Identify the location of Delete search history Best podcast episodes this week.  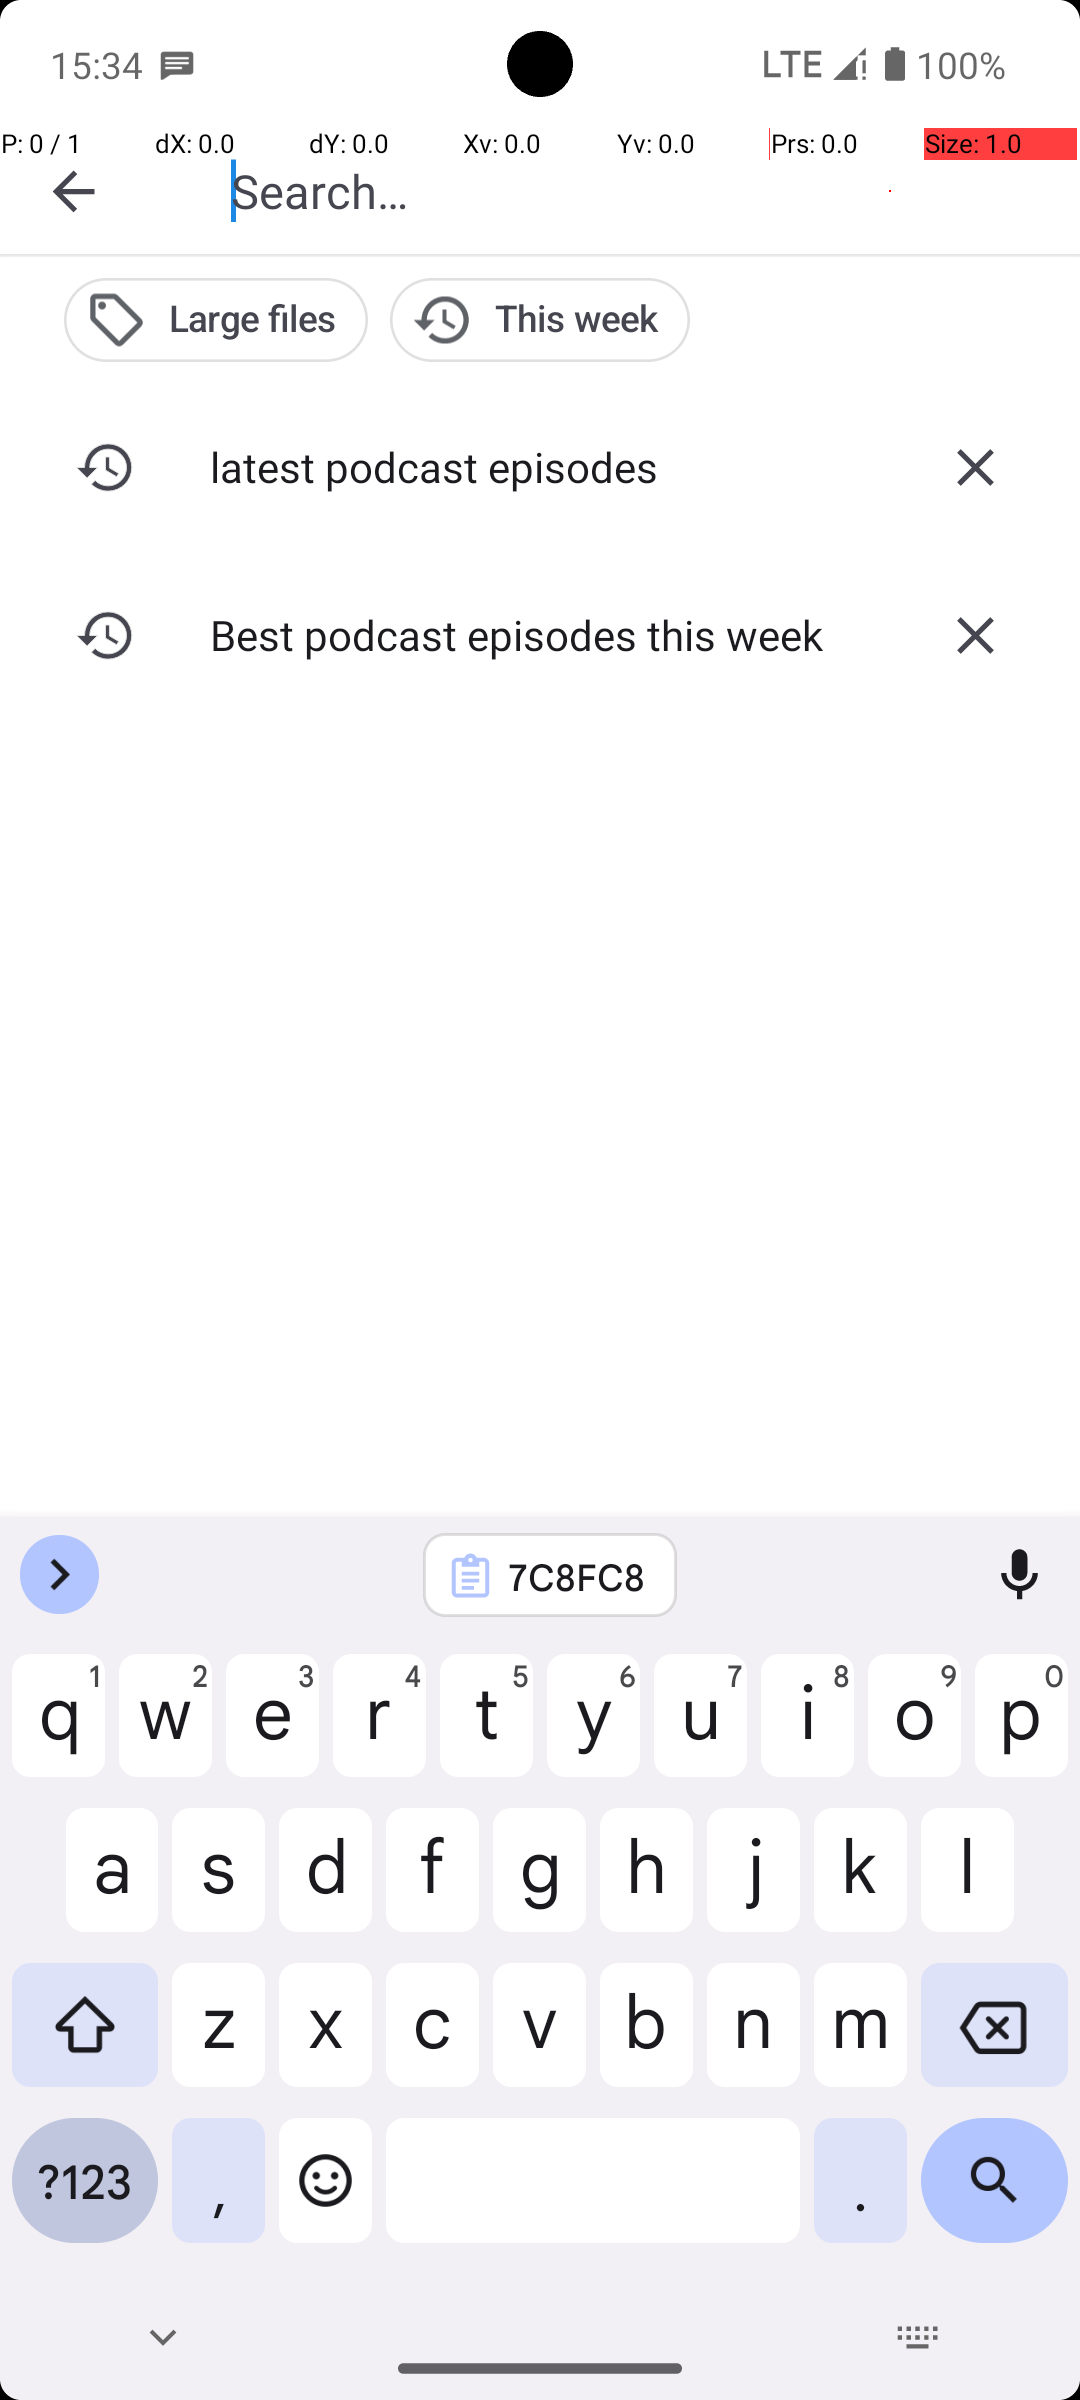
(975, 635).